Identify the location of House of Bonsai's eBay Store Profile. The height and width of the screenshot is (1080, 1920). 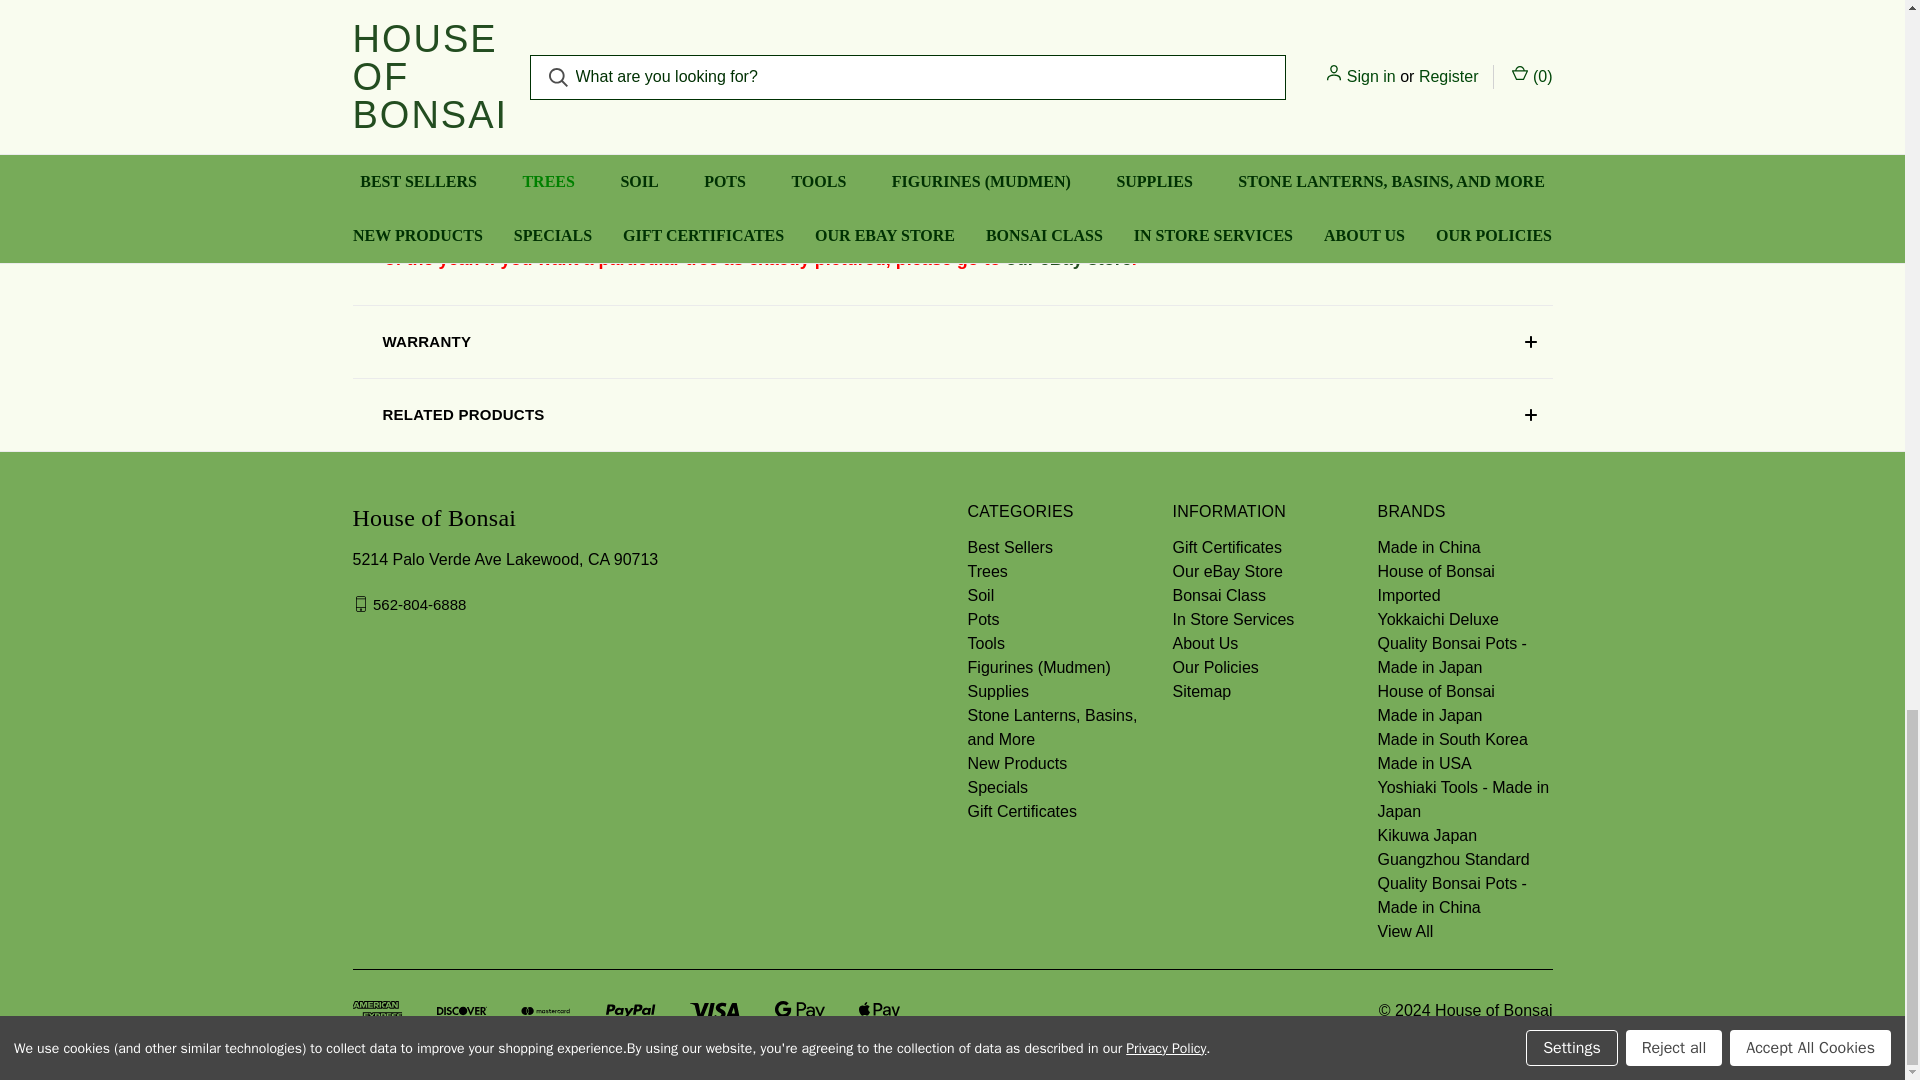
(1069, 258).